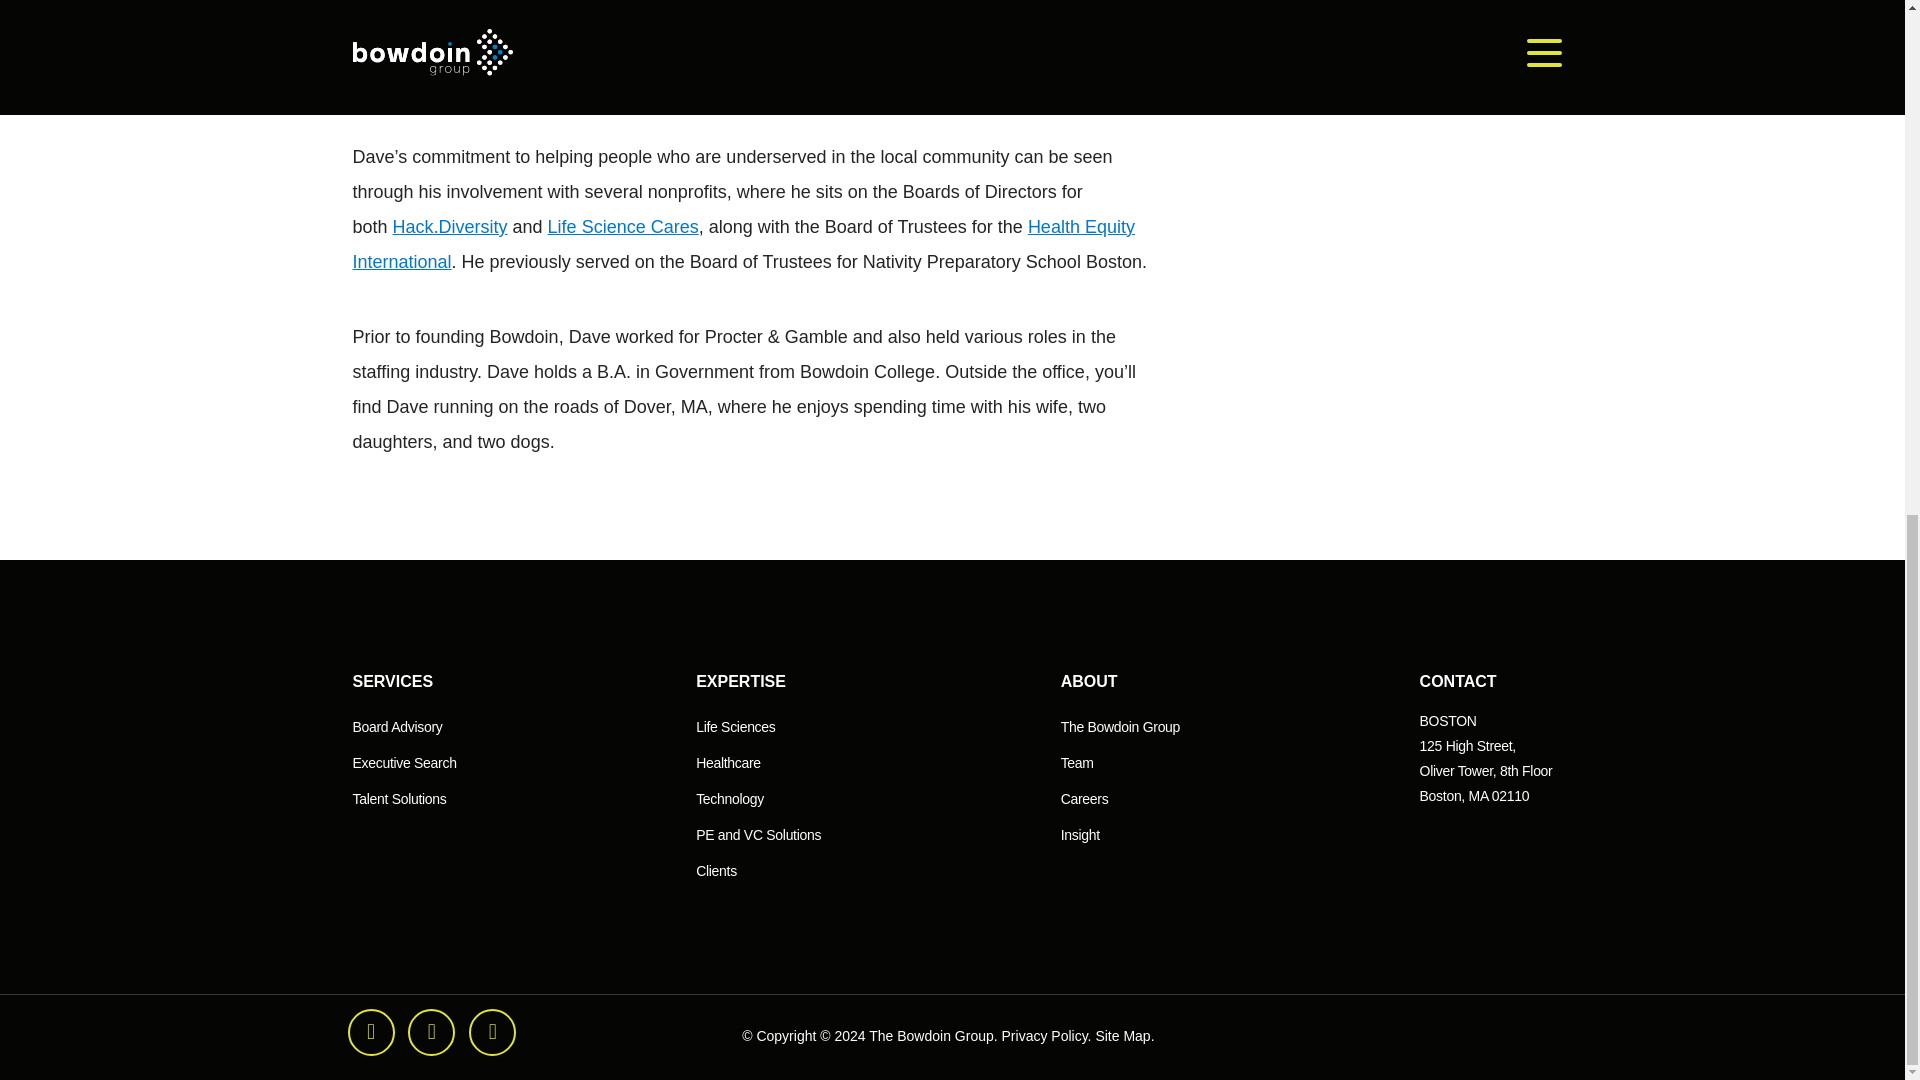 The image size is (1920, 1080). Describe the element at coordinates (396, 726) in the screenshot. I see `Board Advisory` at that location.